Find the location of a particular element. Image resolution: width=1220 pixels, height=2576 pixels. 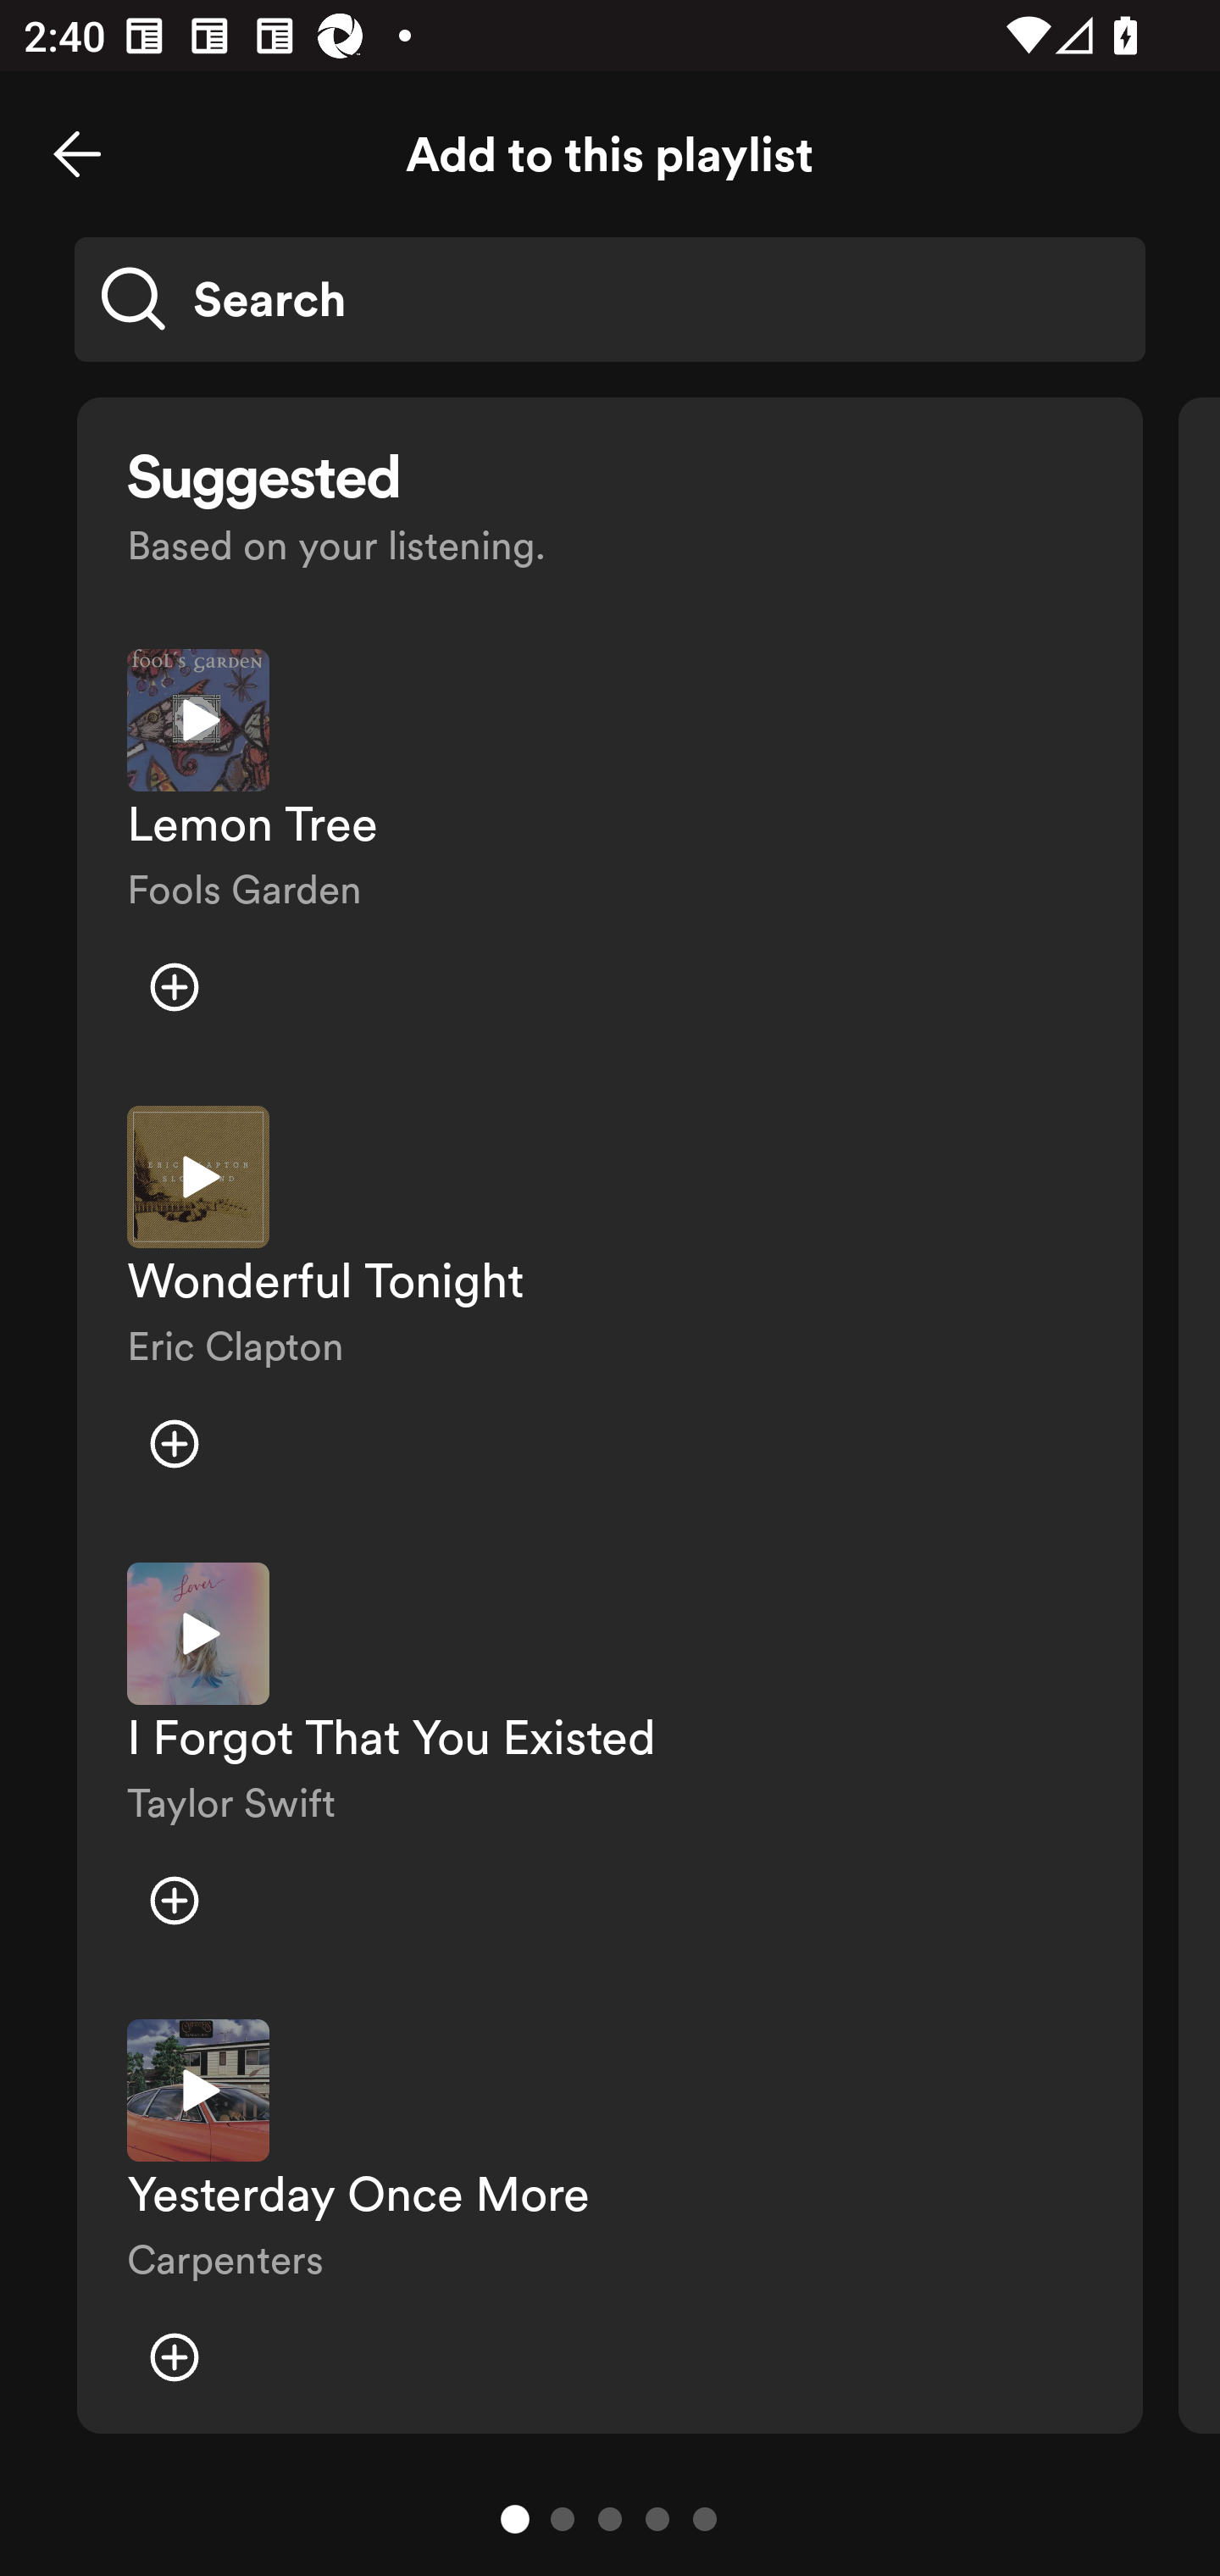

Add item is located at coordinates (175, 1900).